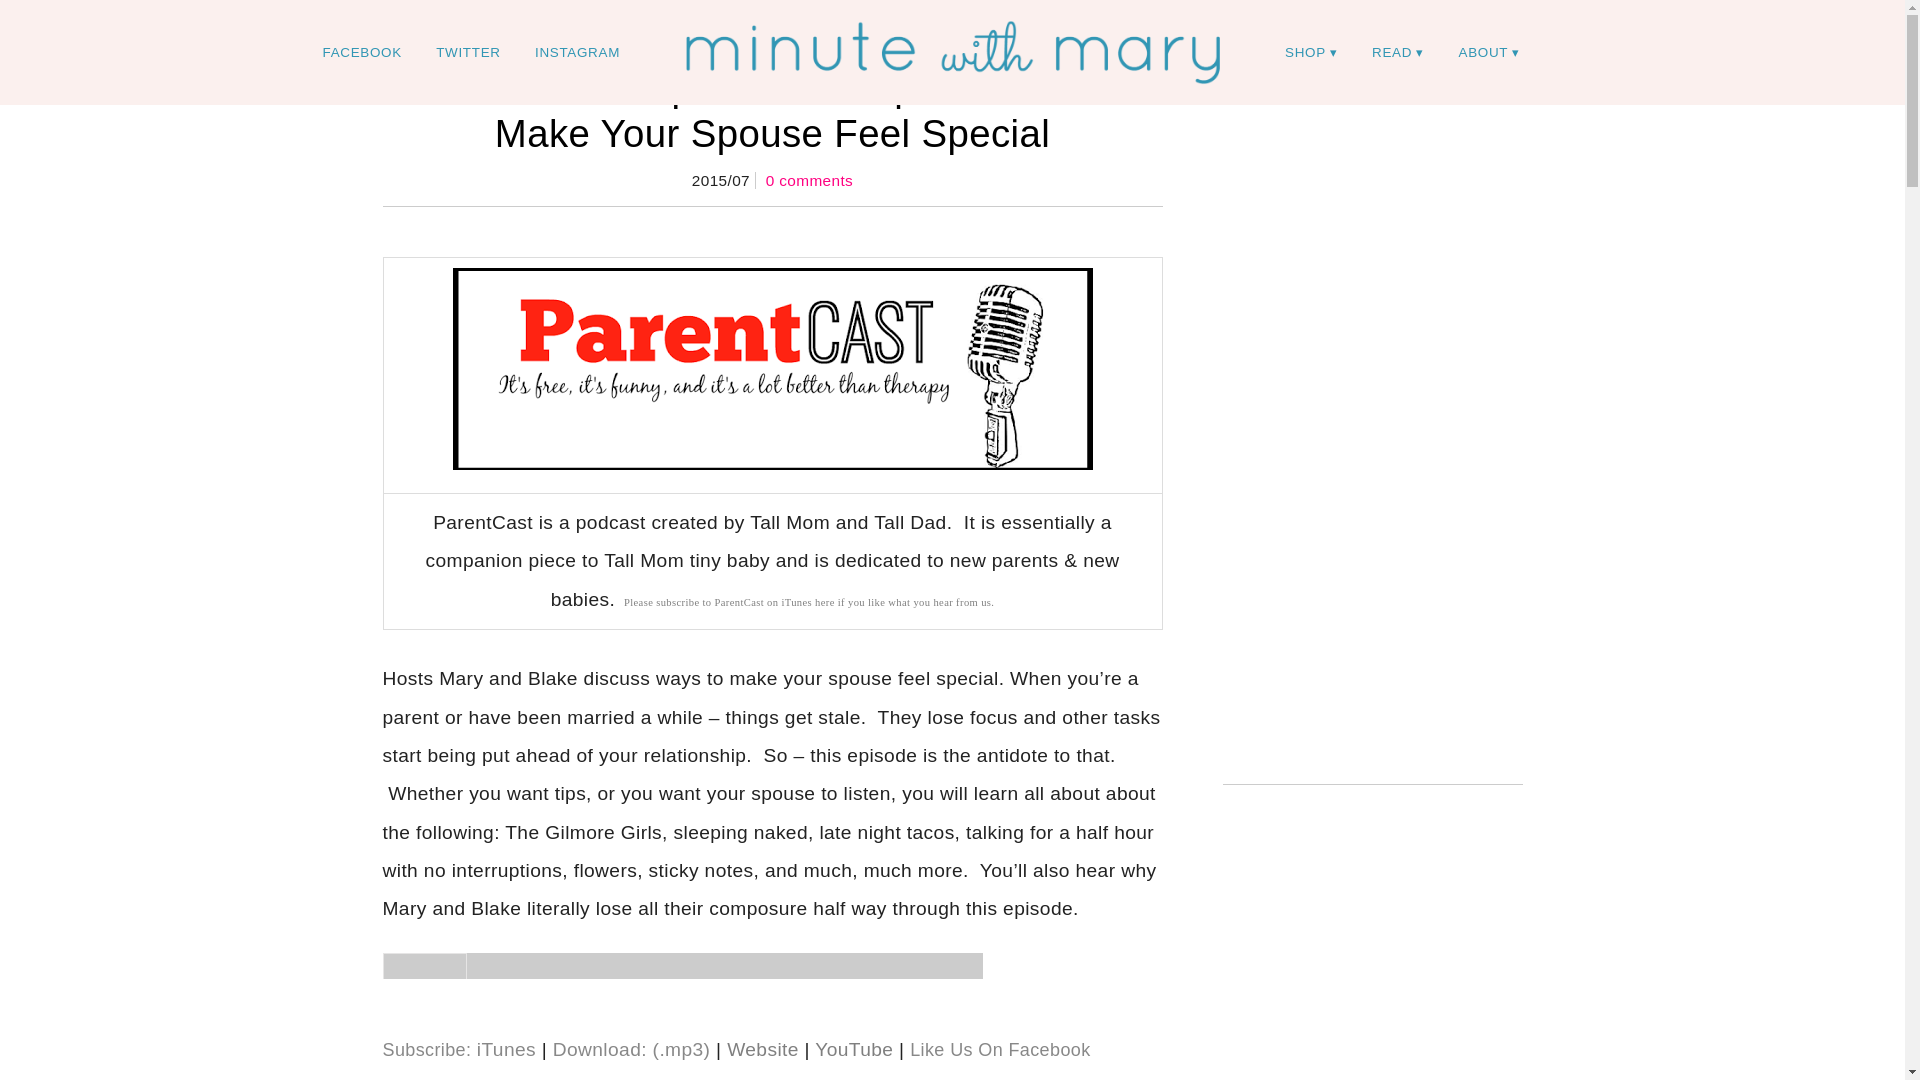  What do you see at coordinates (1311, 52) in the screenshot?
I see `SHOP` at bounding box center [1311, 52].